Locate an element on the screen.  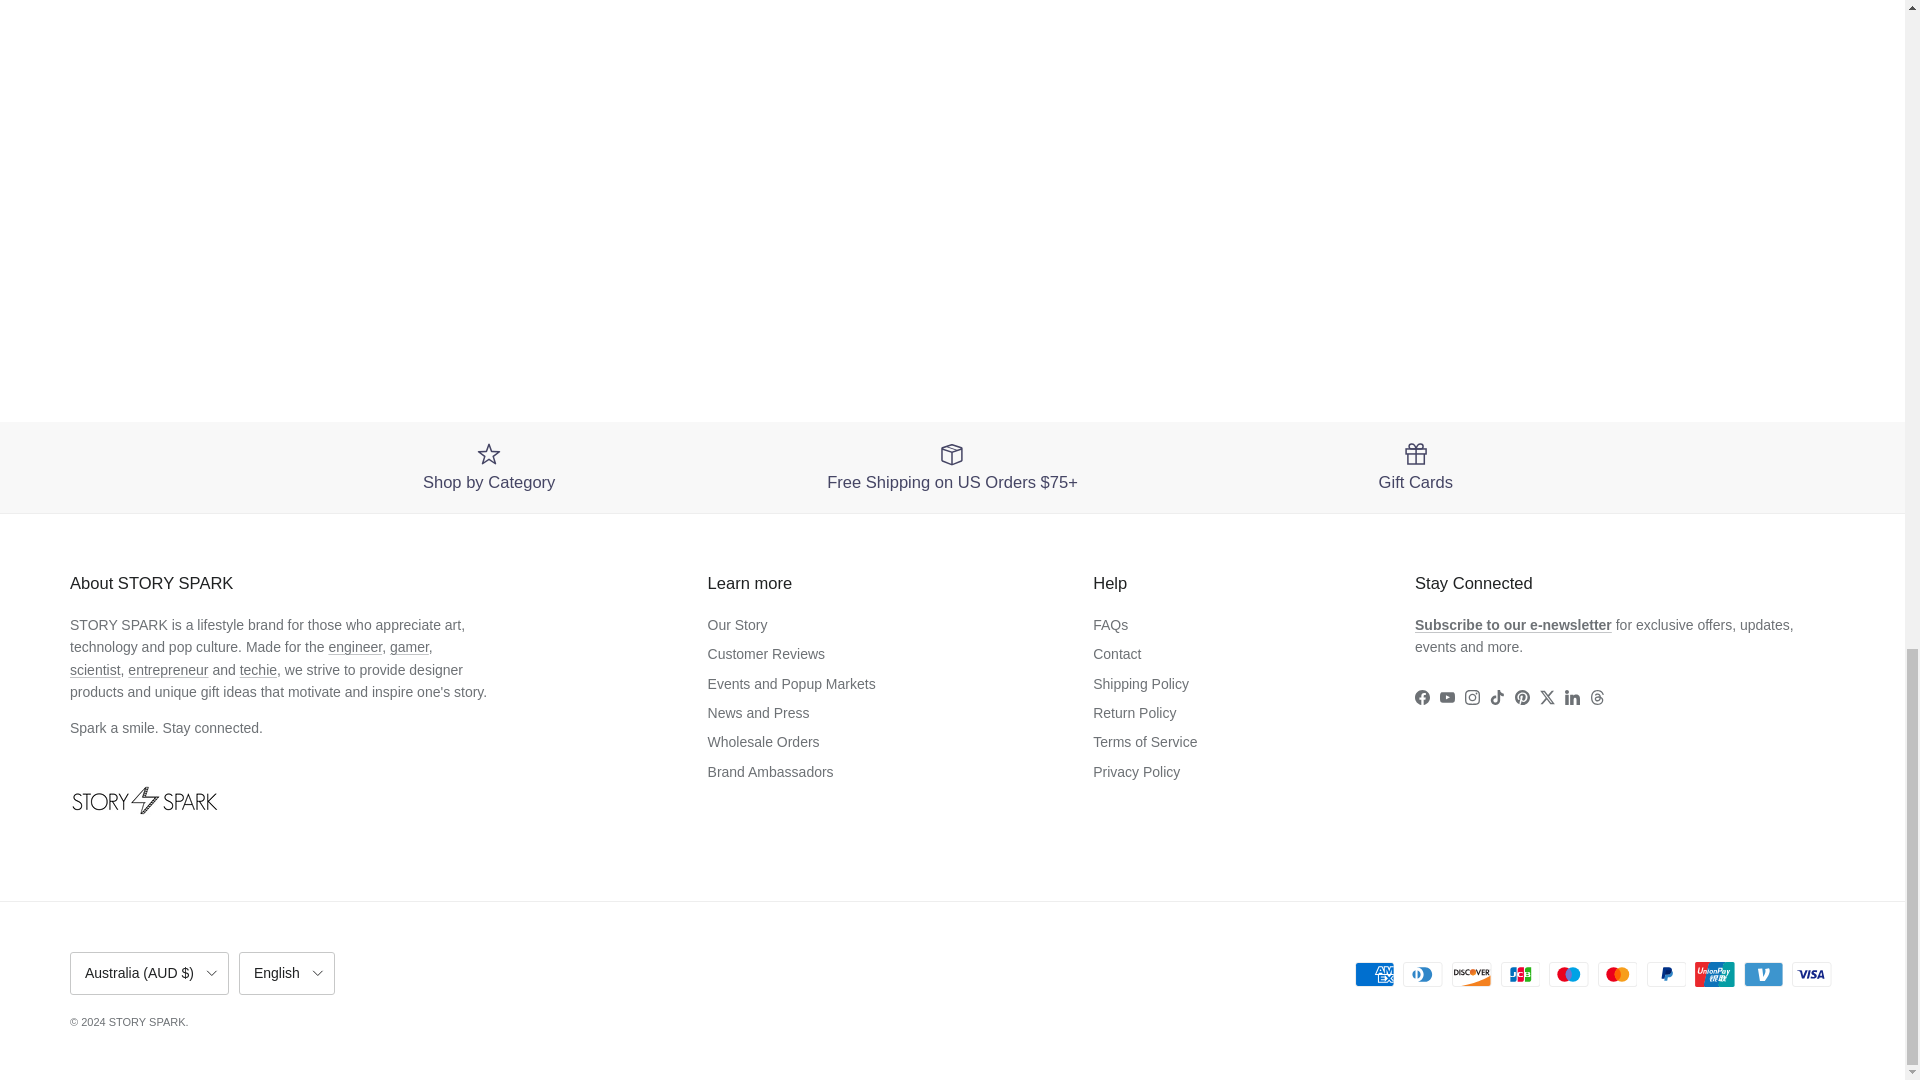
STORY SPARK on TikTok is located at coordinates (1497, 698).